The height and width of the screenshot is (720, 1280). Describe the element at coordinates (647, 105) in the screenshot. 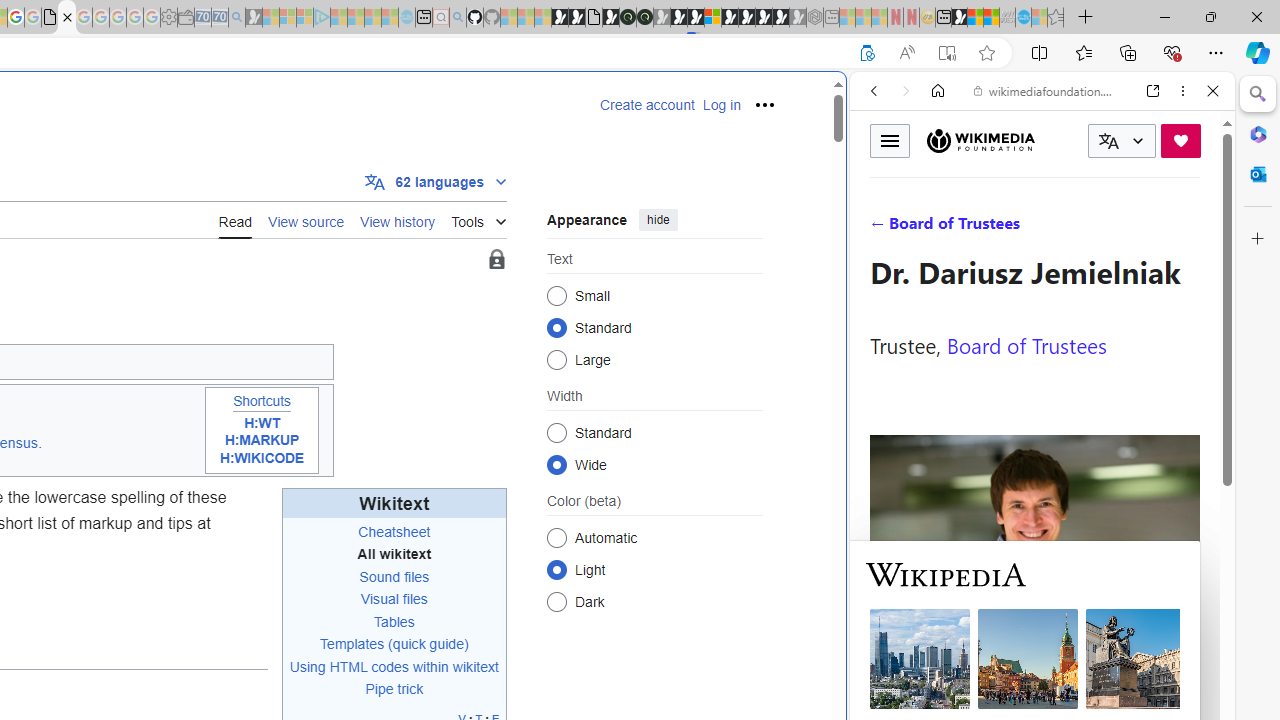

I see `Create account` at that location.